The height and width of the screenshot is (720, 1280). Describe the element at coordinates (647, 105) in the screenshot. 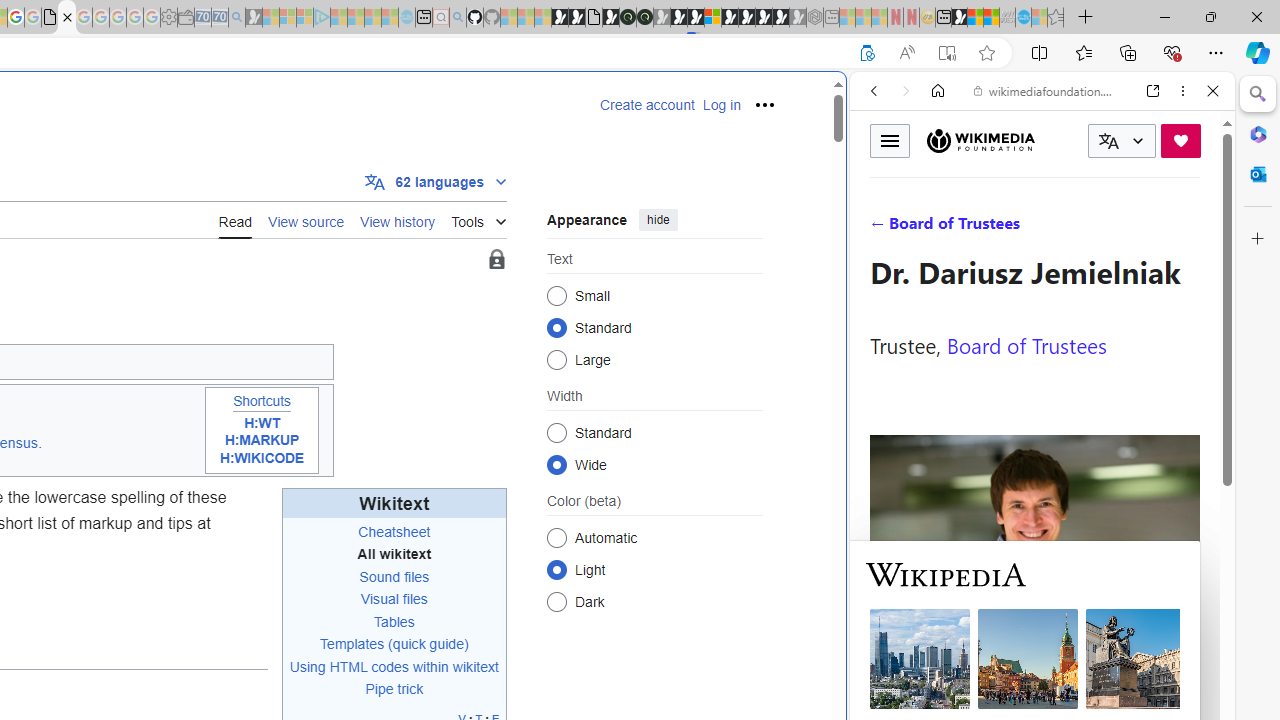

I see `Create account` at that location.